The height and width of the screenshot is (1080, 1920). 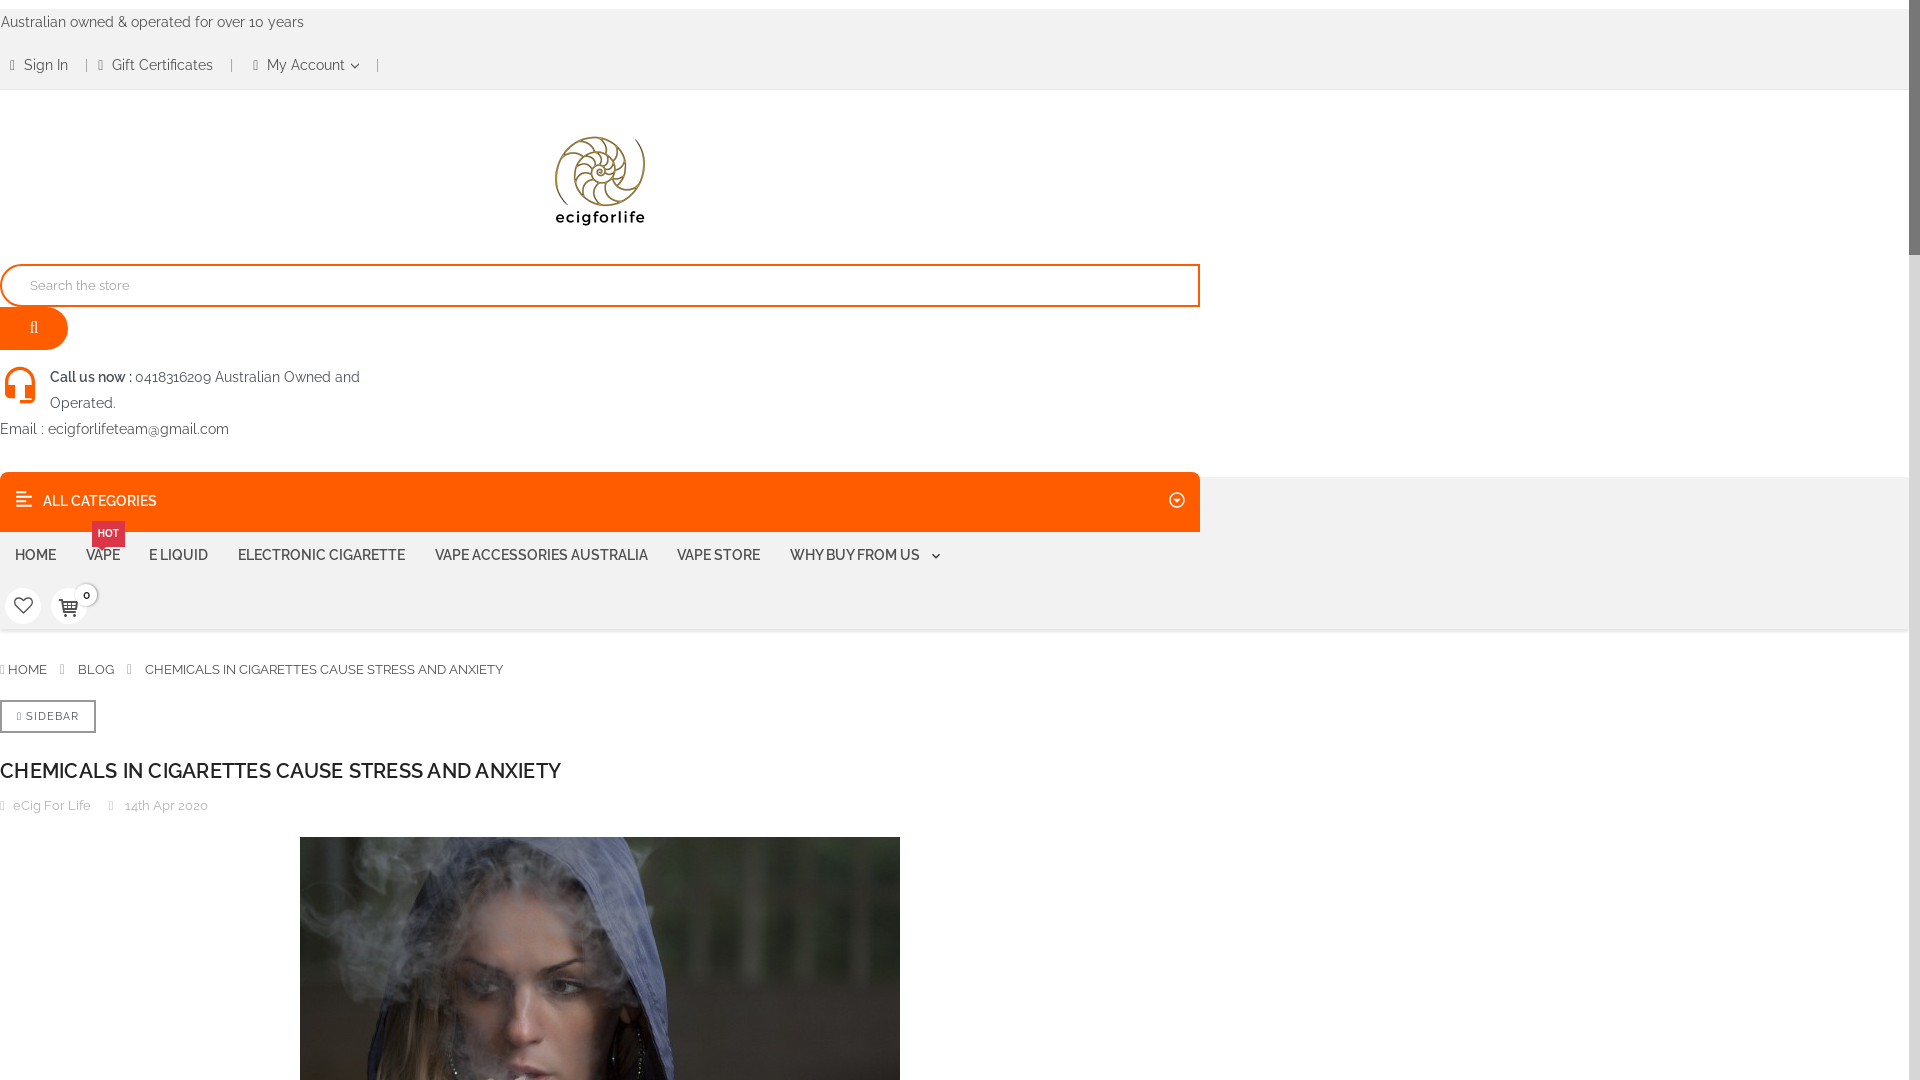 What do you see at coordinates (36, 556) in the screenshot?
I see `HOME` at bounding box center [36, 556].